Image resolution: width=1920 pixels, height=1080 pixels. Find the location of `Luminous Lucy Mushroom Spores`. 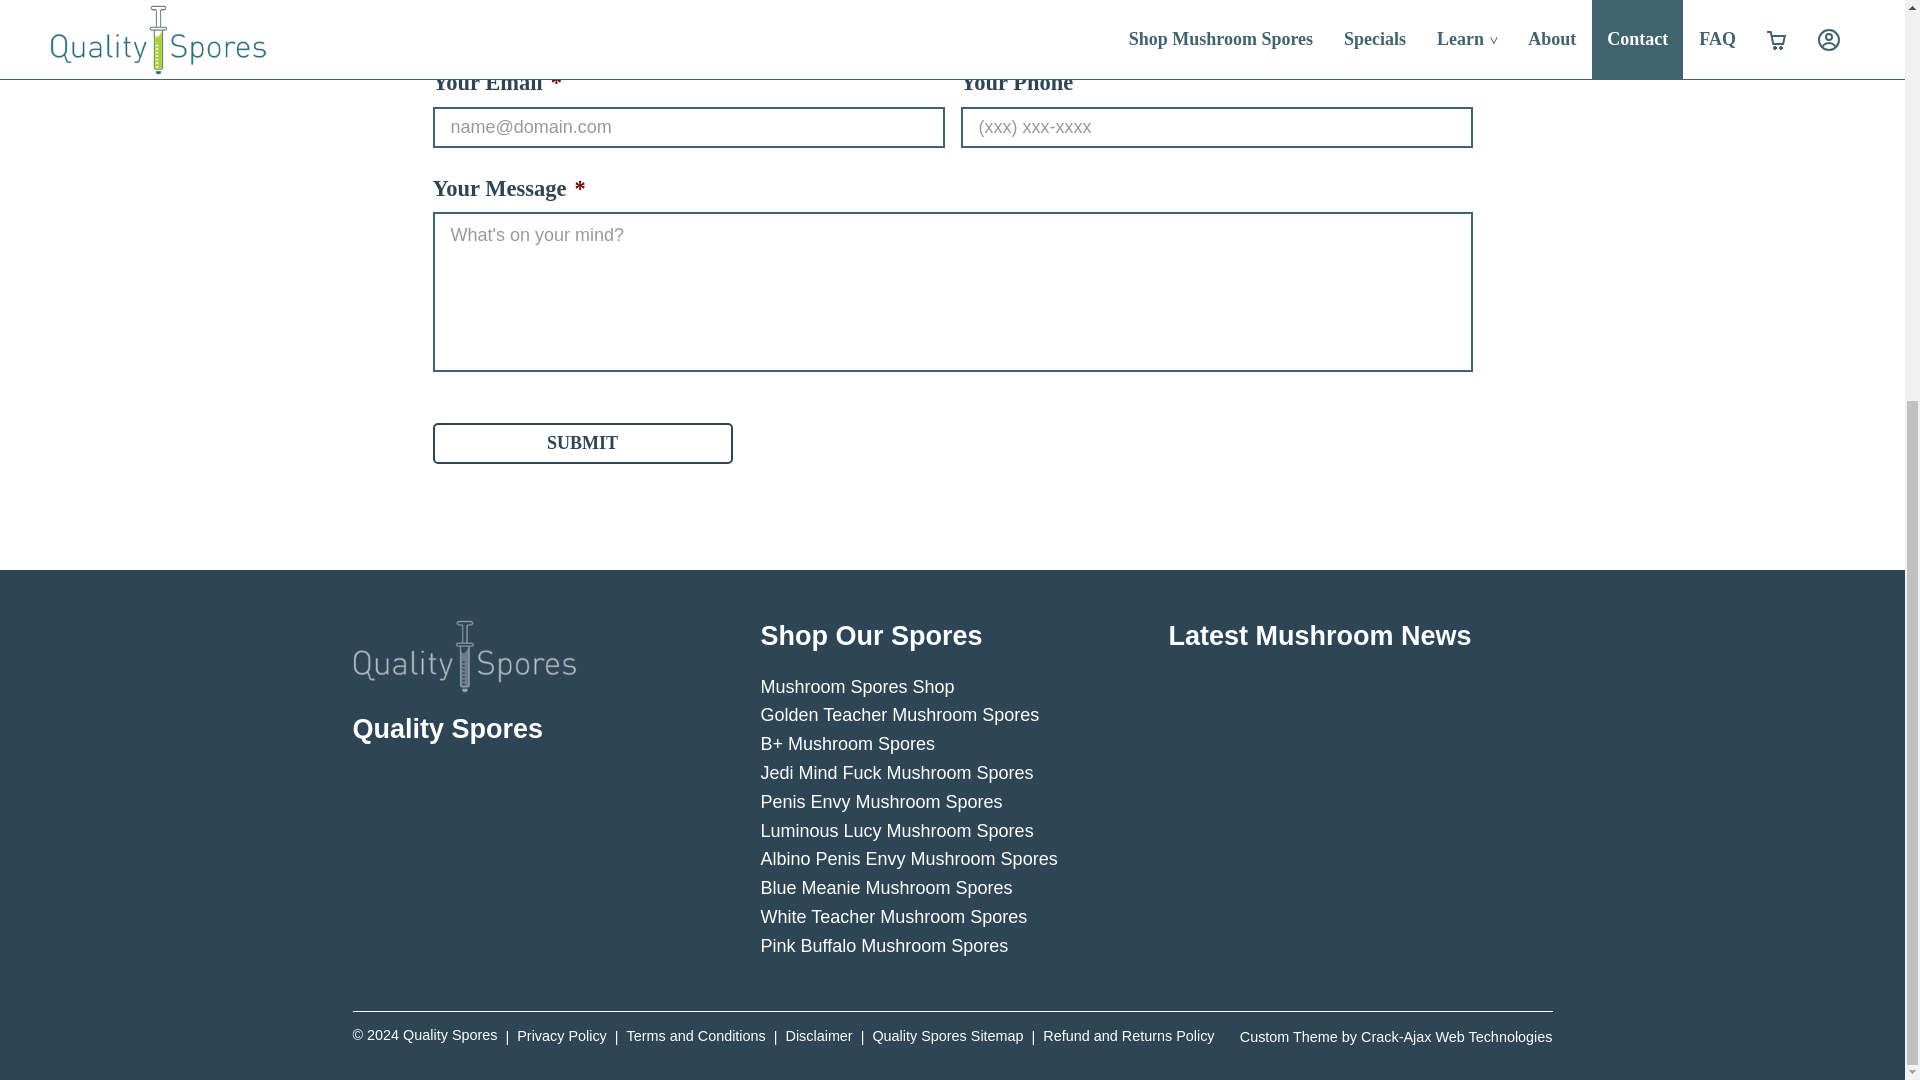

Luminous Lucy Mushroom Spores is located at coordinates (896, 830).